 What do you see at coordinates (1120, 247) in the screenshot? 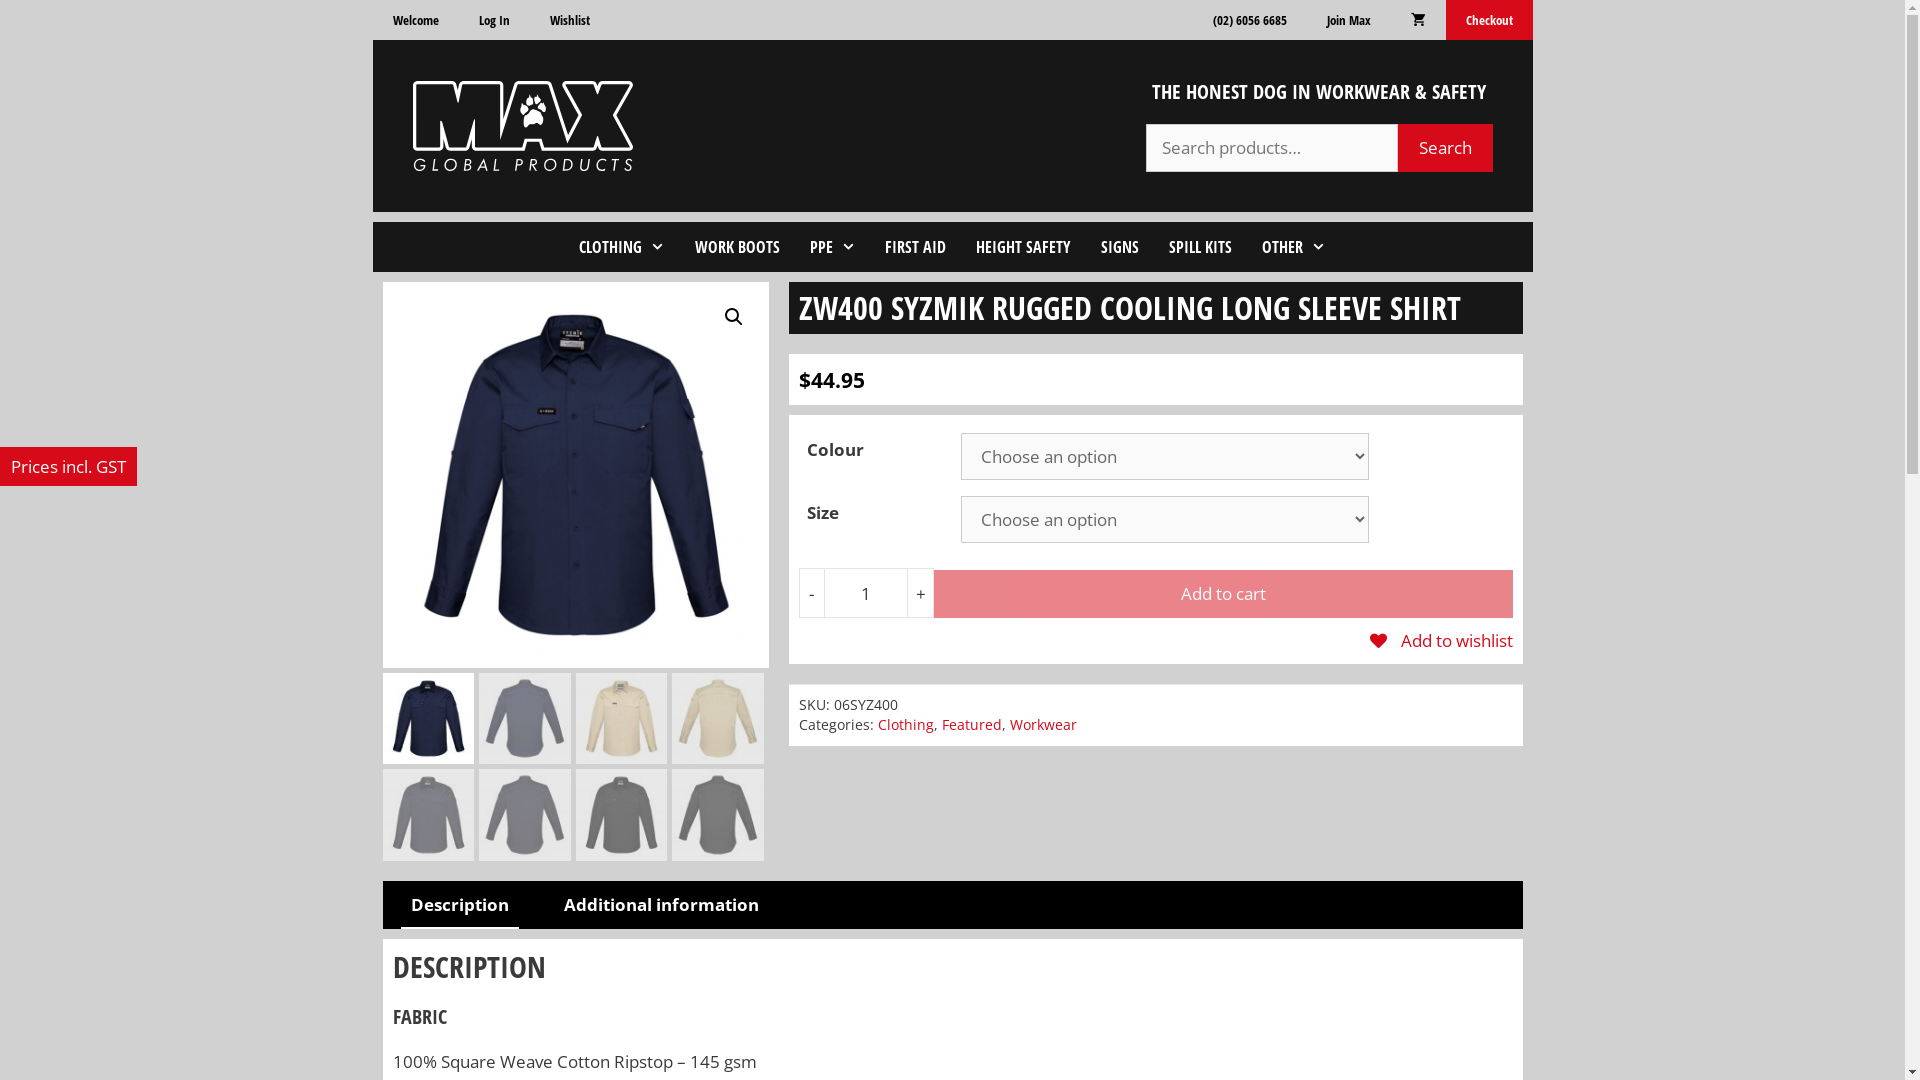
I see `SIGNS` at bounding box center [1120, 247].